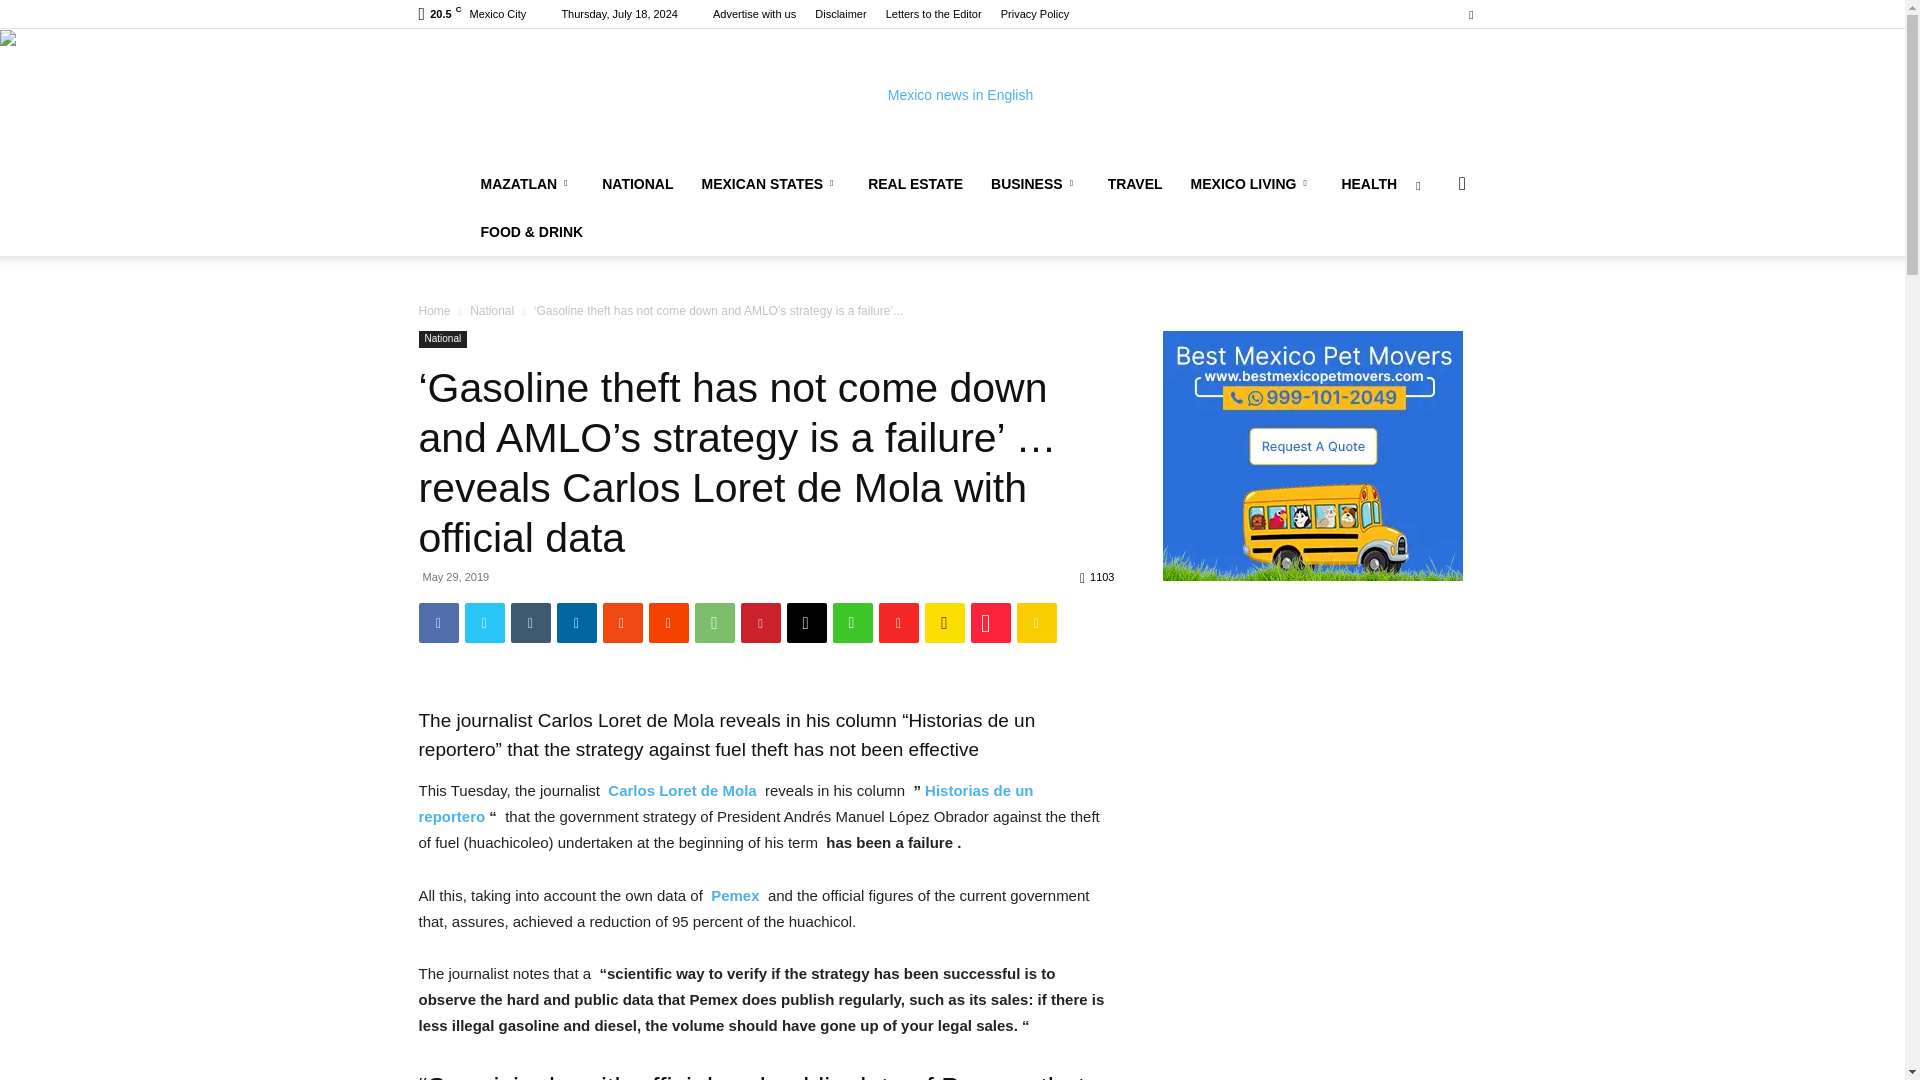 This screenshot has width=1920, height=1080. Describe the element at coordinates (1034, 14) in the screenshot. I see `Privacy Policy` at that location.